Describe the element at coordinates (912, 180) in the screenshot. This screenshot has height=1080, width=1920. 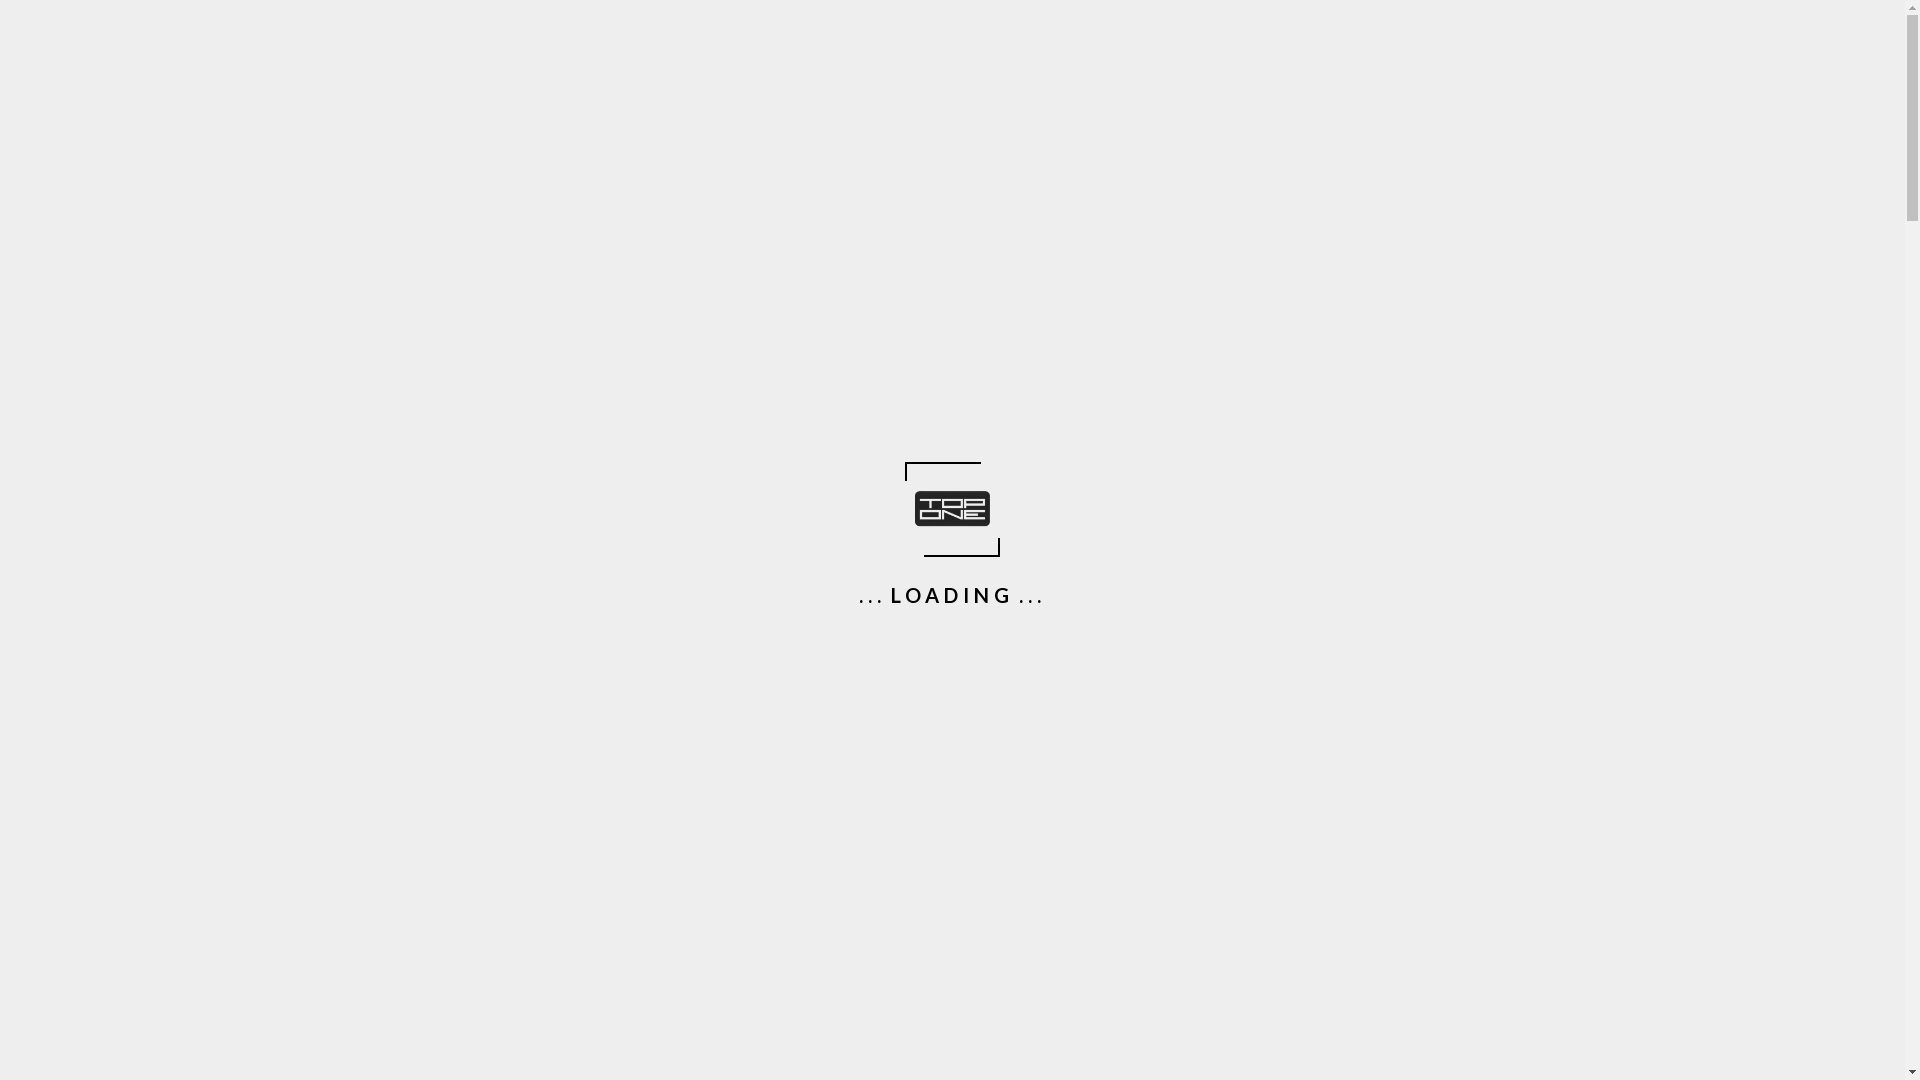
I see `ABOUT US` at that location.